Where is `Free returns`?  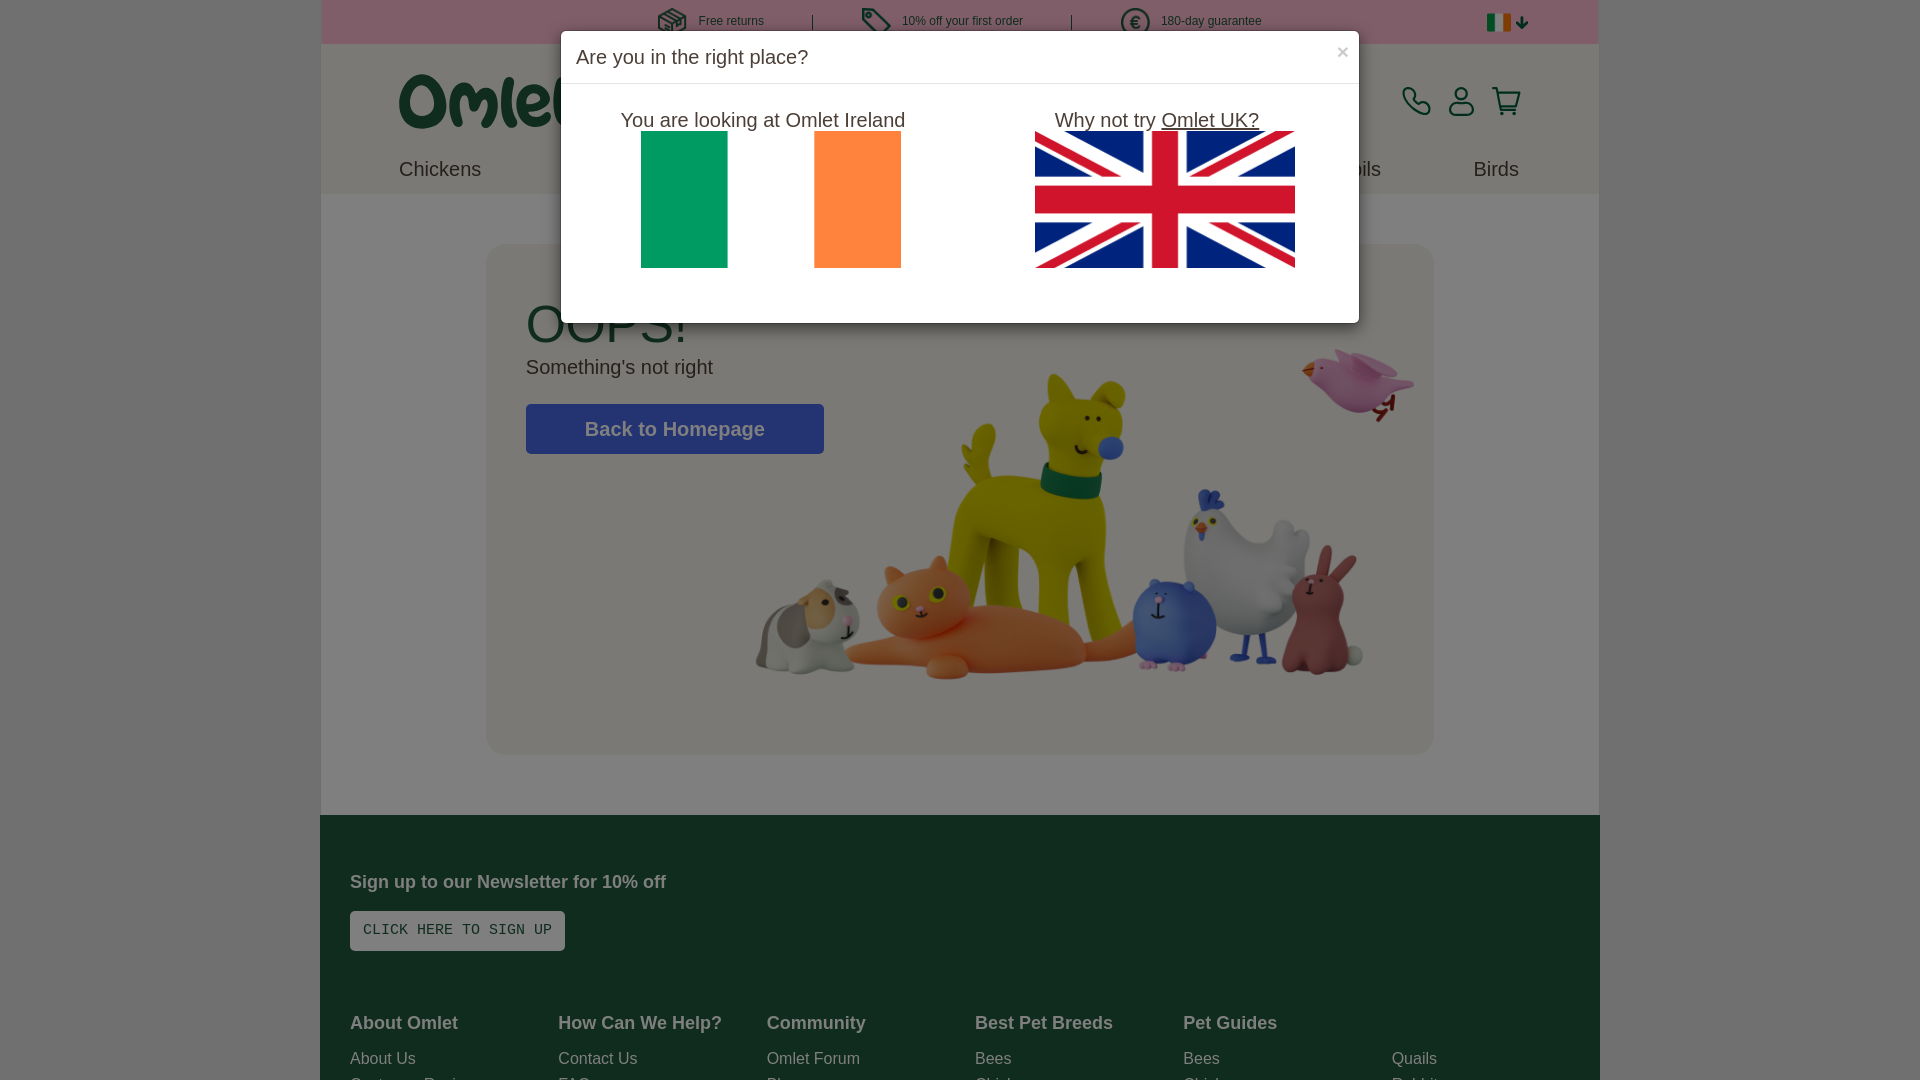 Free returns is located at coordinates (711, 21).